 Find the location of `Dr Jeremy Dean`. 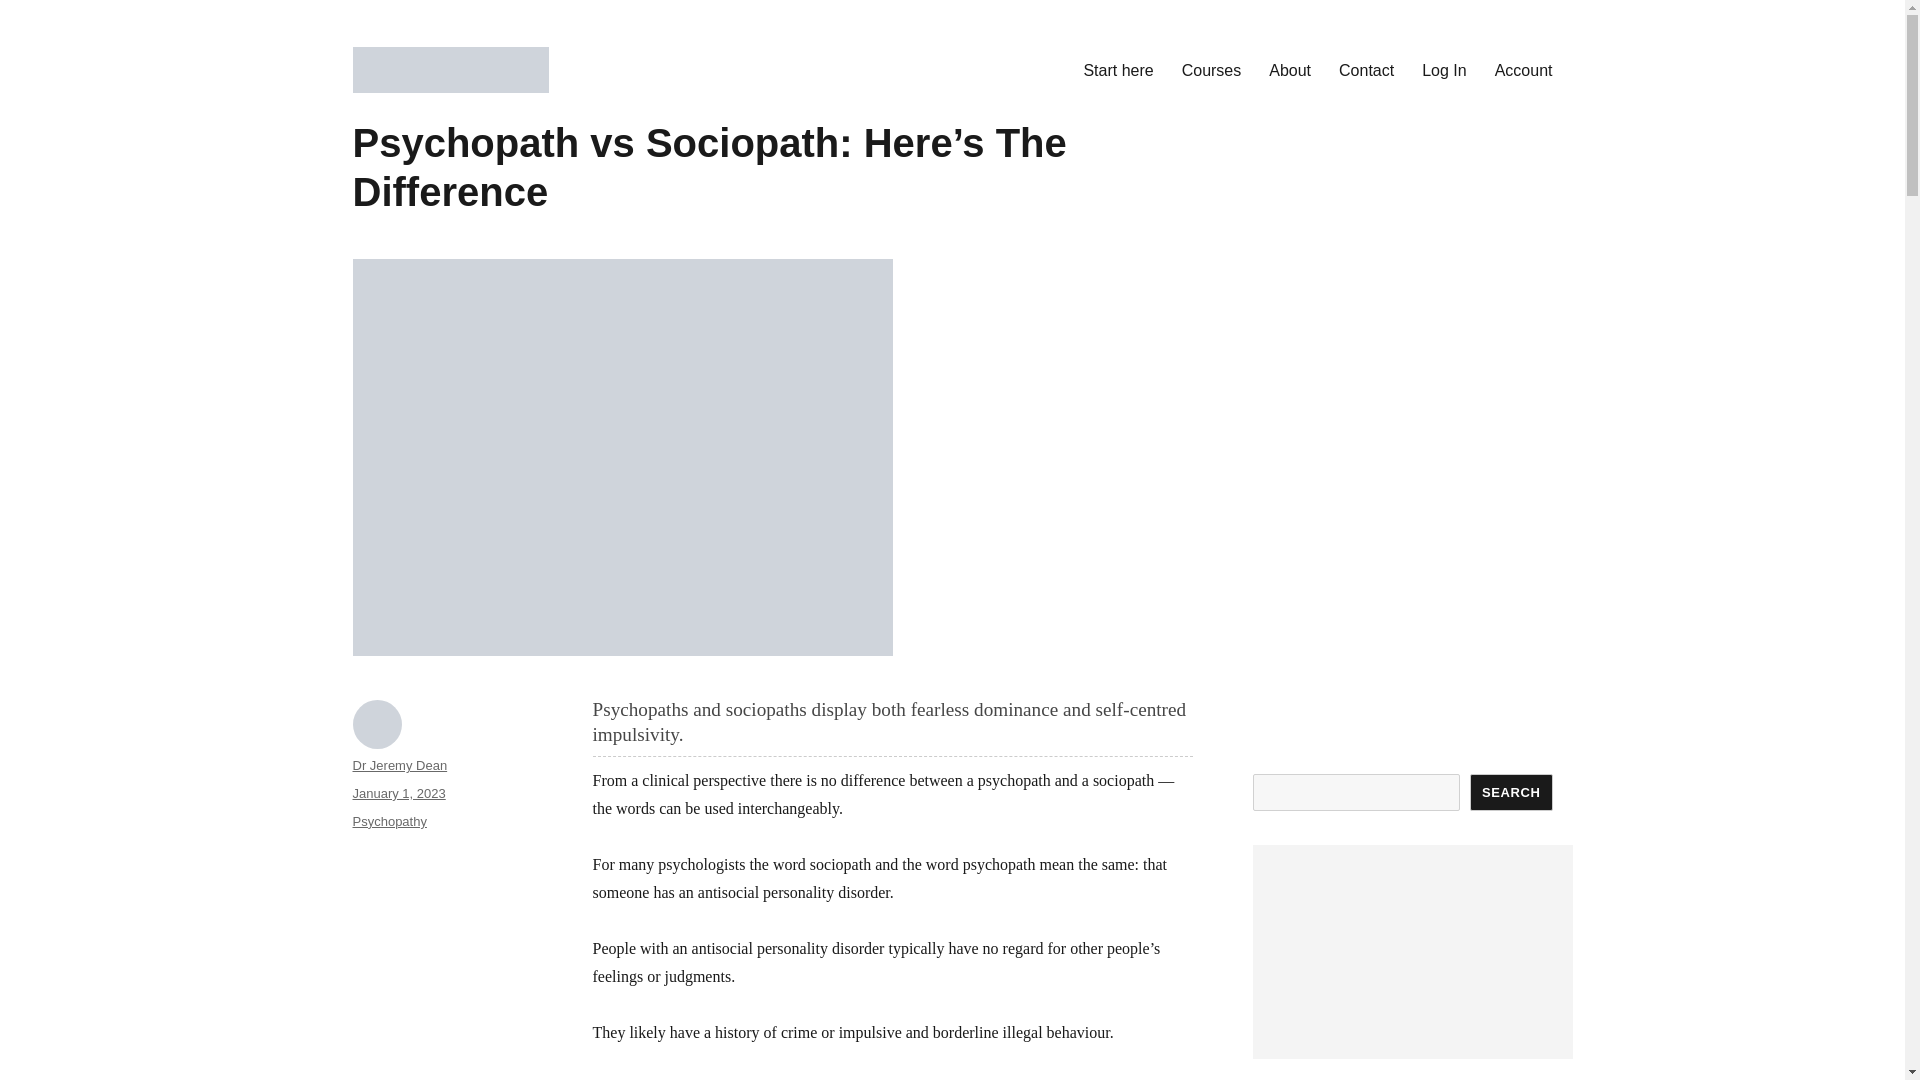

Dr Jeremy Dean is located at coordinates (399, 766).